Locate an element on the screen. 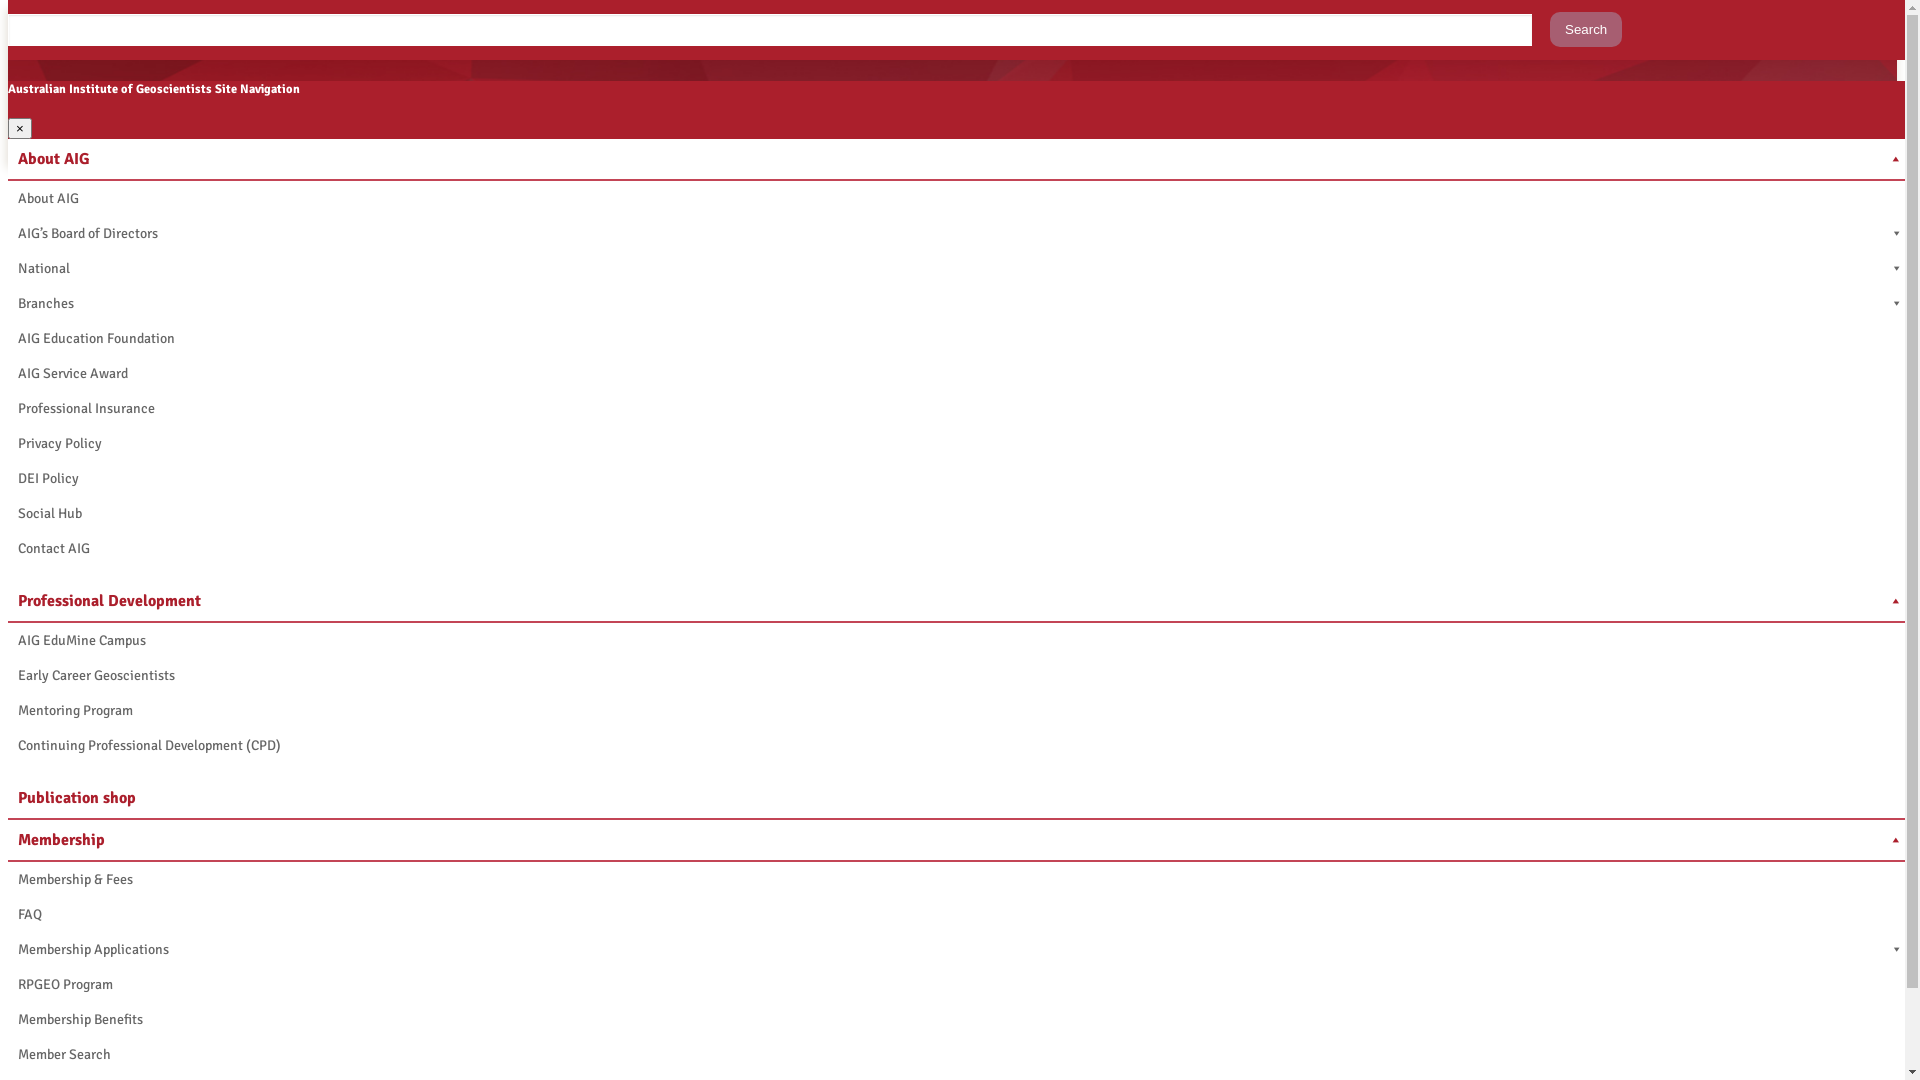 This screenshot has height=1080, width=1920. DEI Policy is located at coordinates (960, 478).